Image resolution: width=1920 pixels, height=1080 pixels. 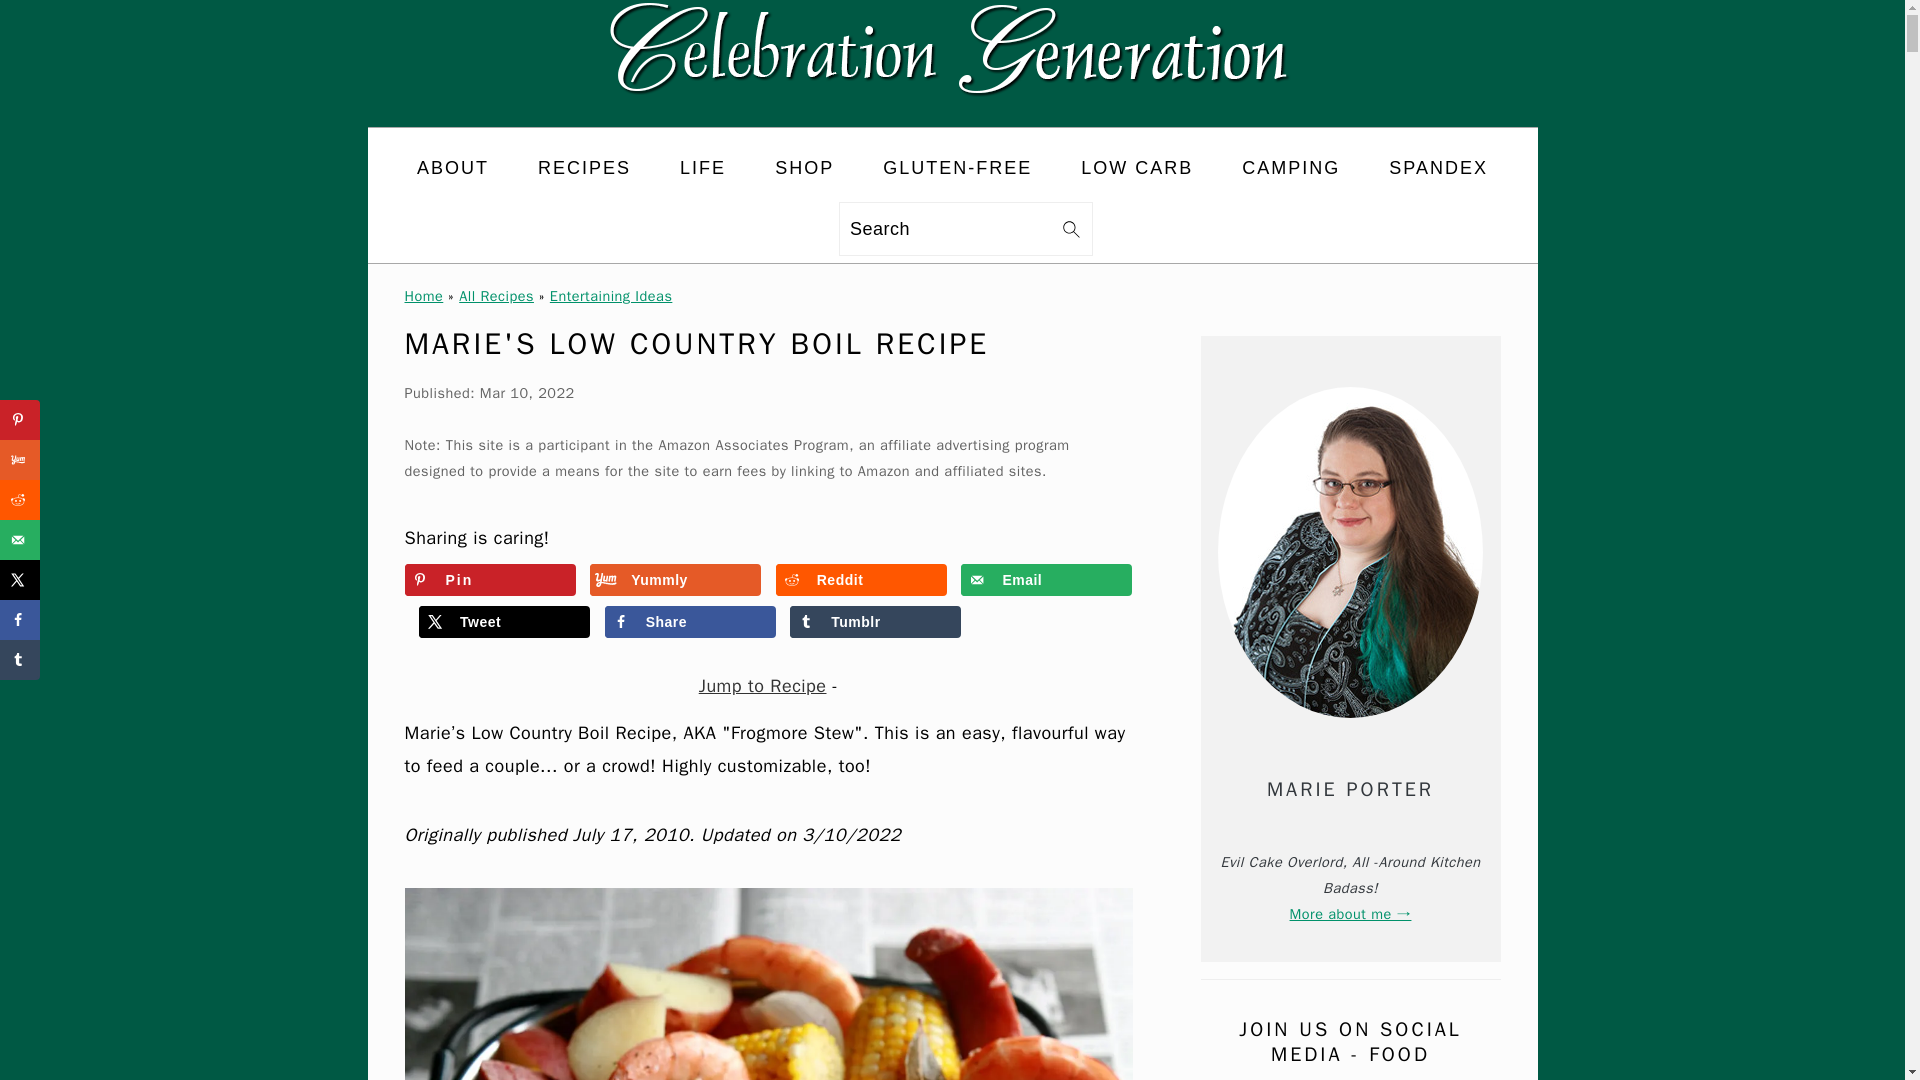 What do you see at coordinates (452, 168) in the screenshot?
I see `ABOUT` at bounding box center [452, 168].